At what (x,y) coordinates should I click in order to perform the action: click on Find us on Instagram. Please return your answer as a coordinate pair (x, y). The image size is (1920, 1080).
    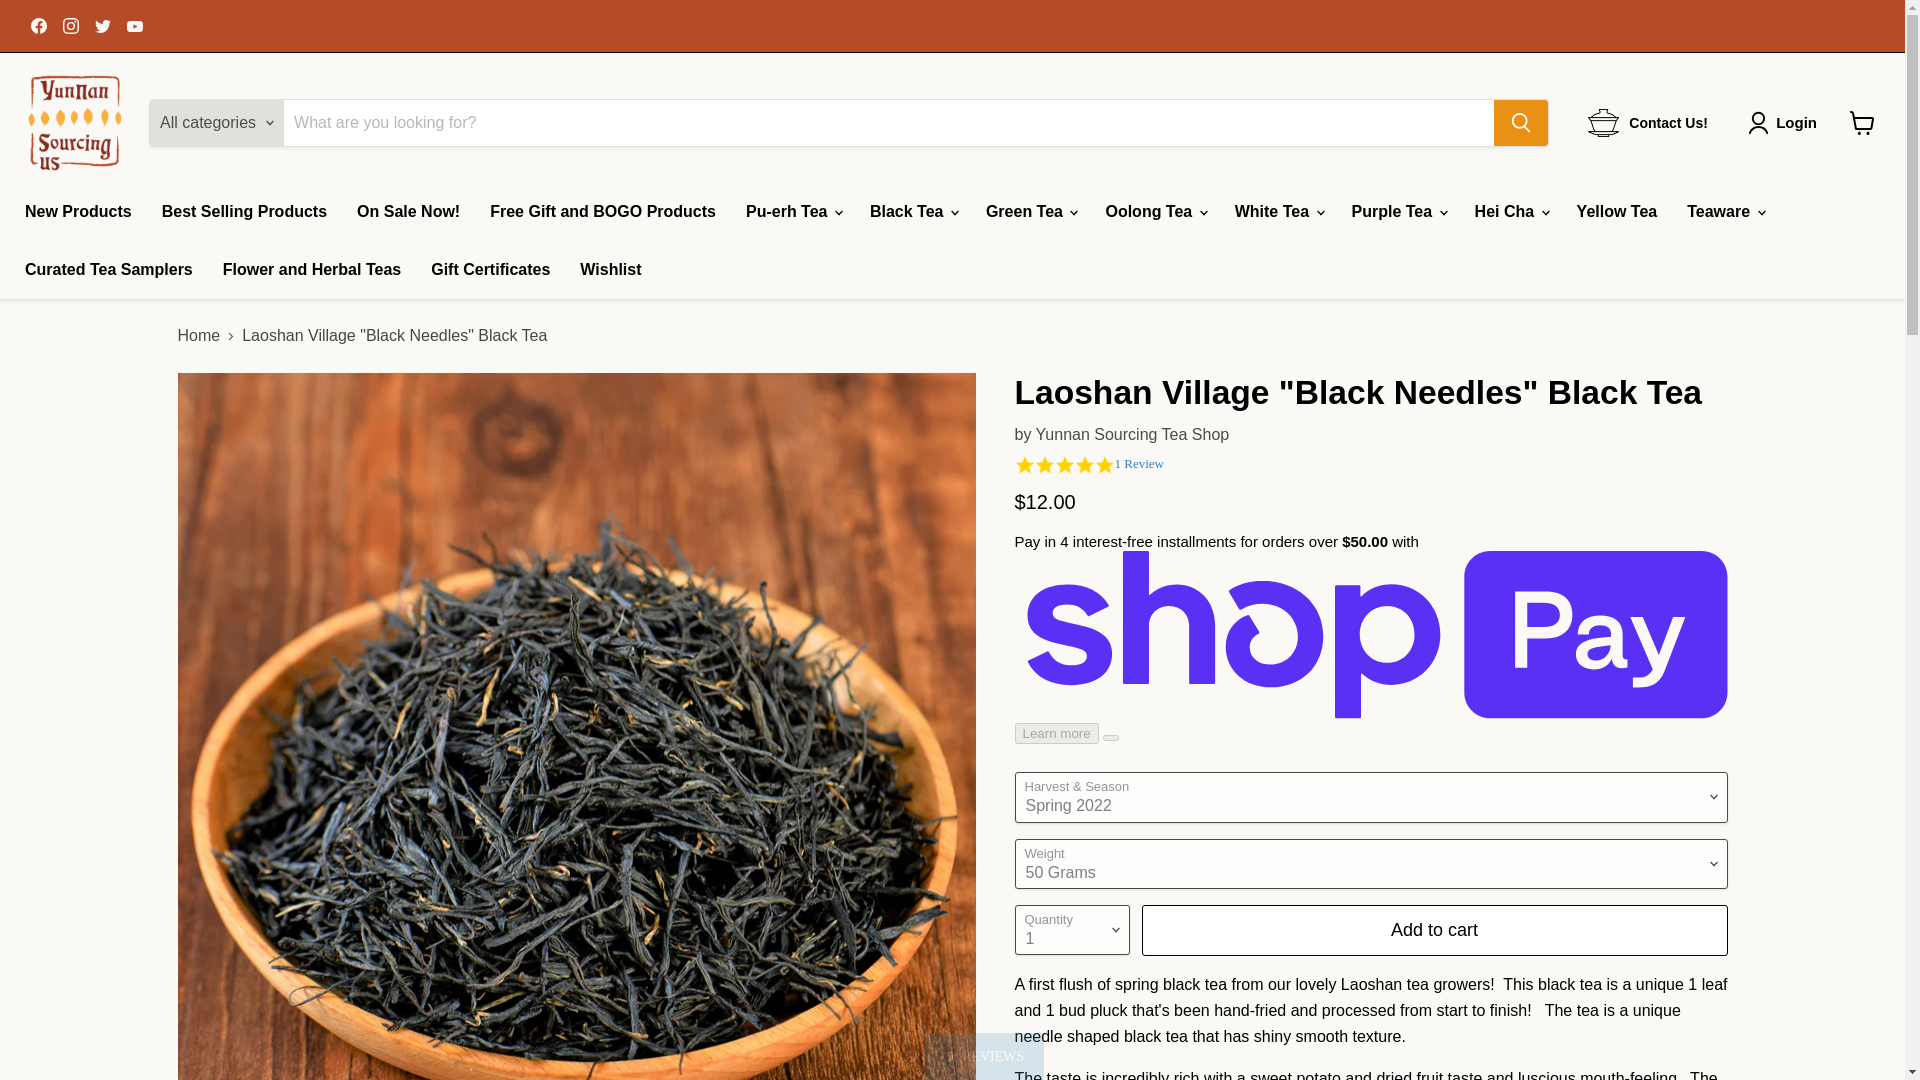
    Looking at the image, I should click on (70, 25).